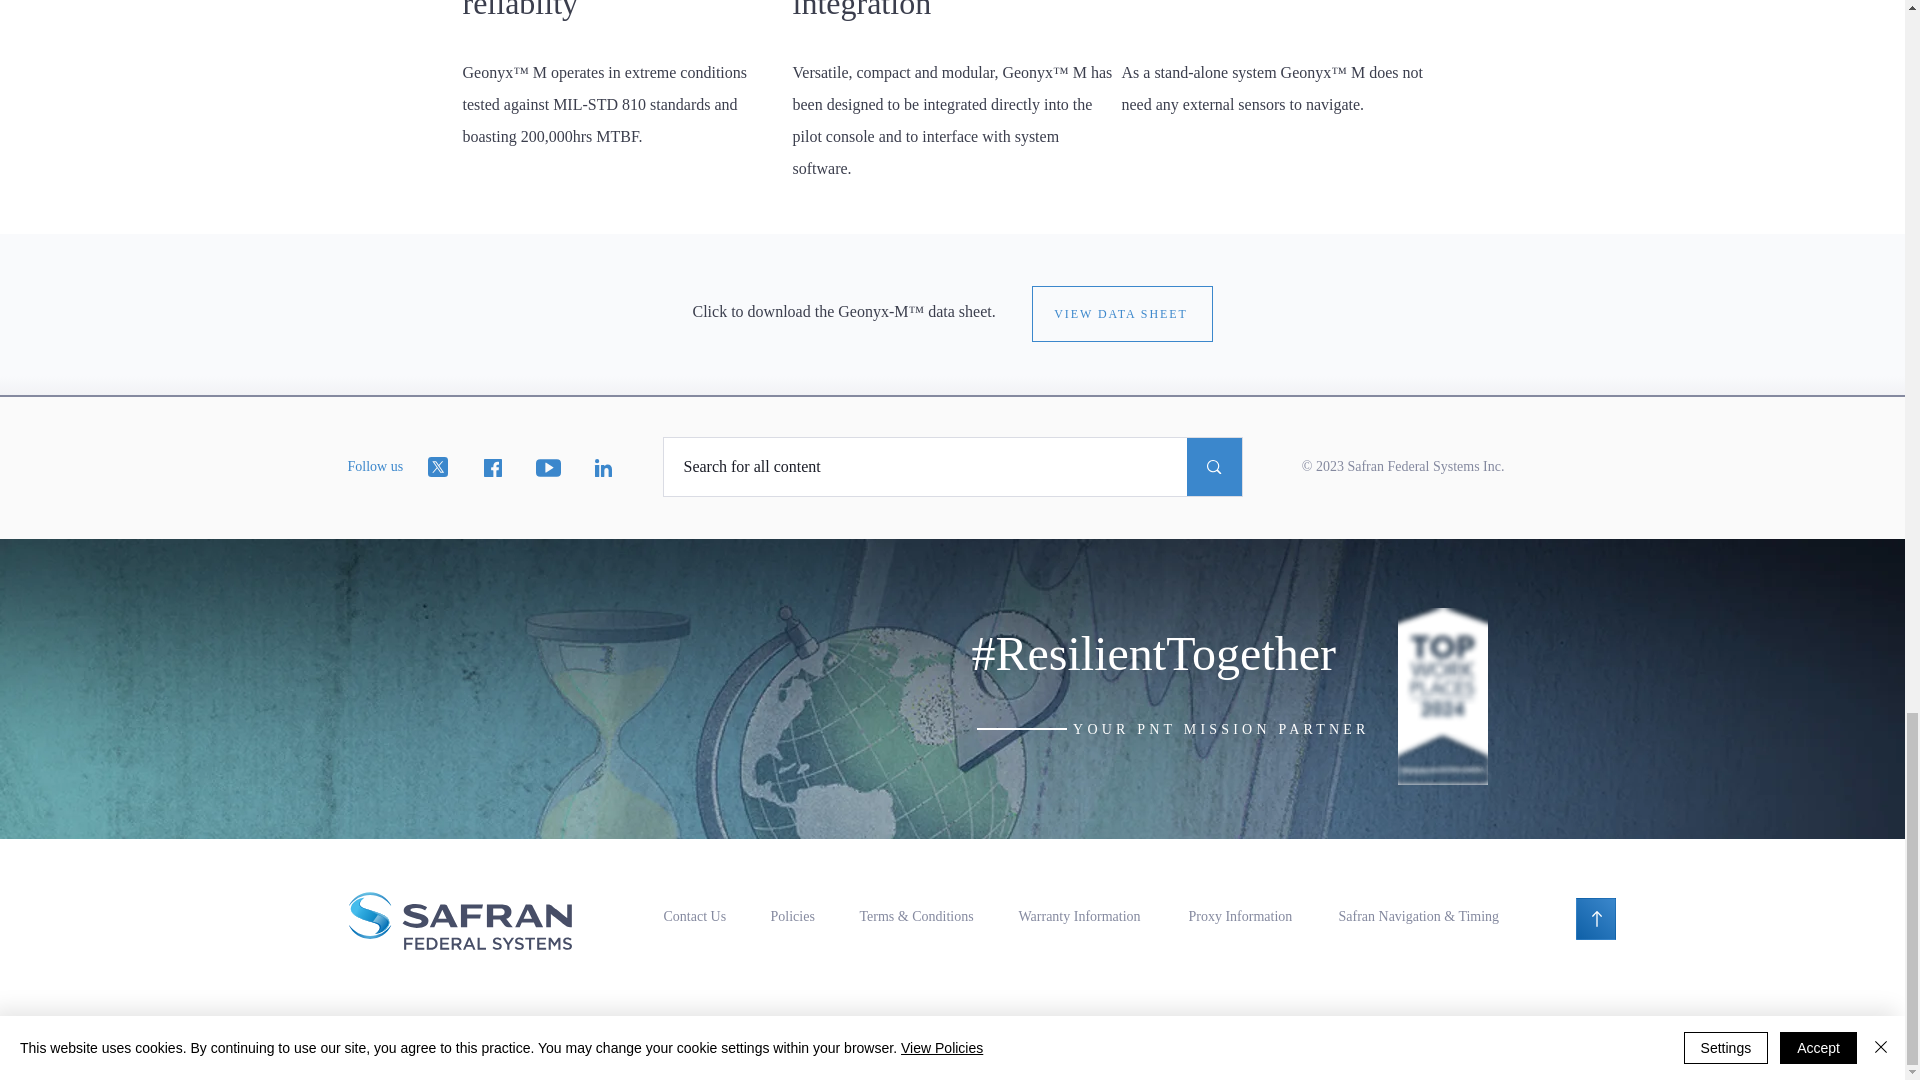  Describe the element at coordinates (1078, 916) in the screenshot. I see `Warranty Information` at that location.